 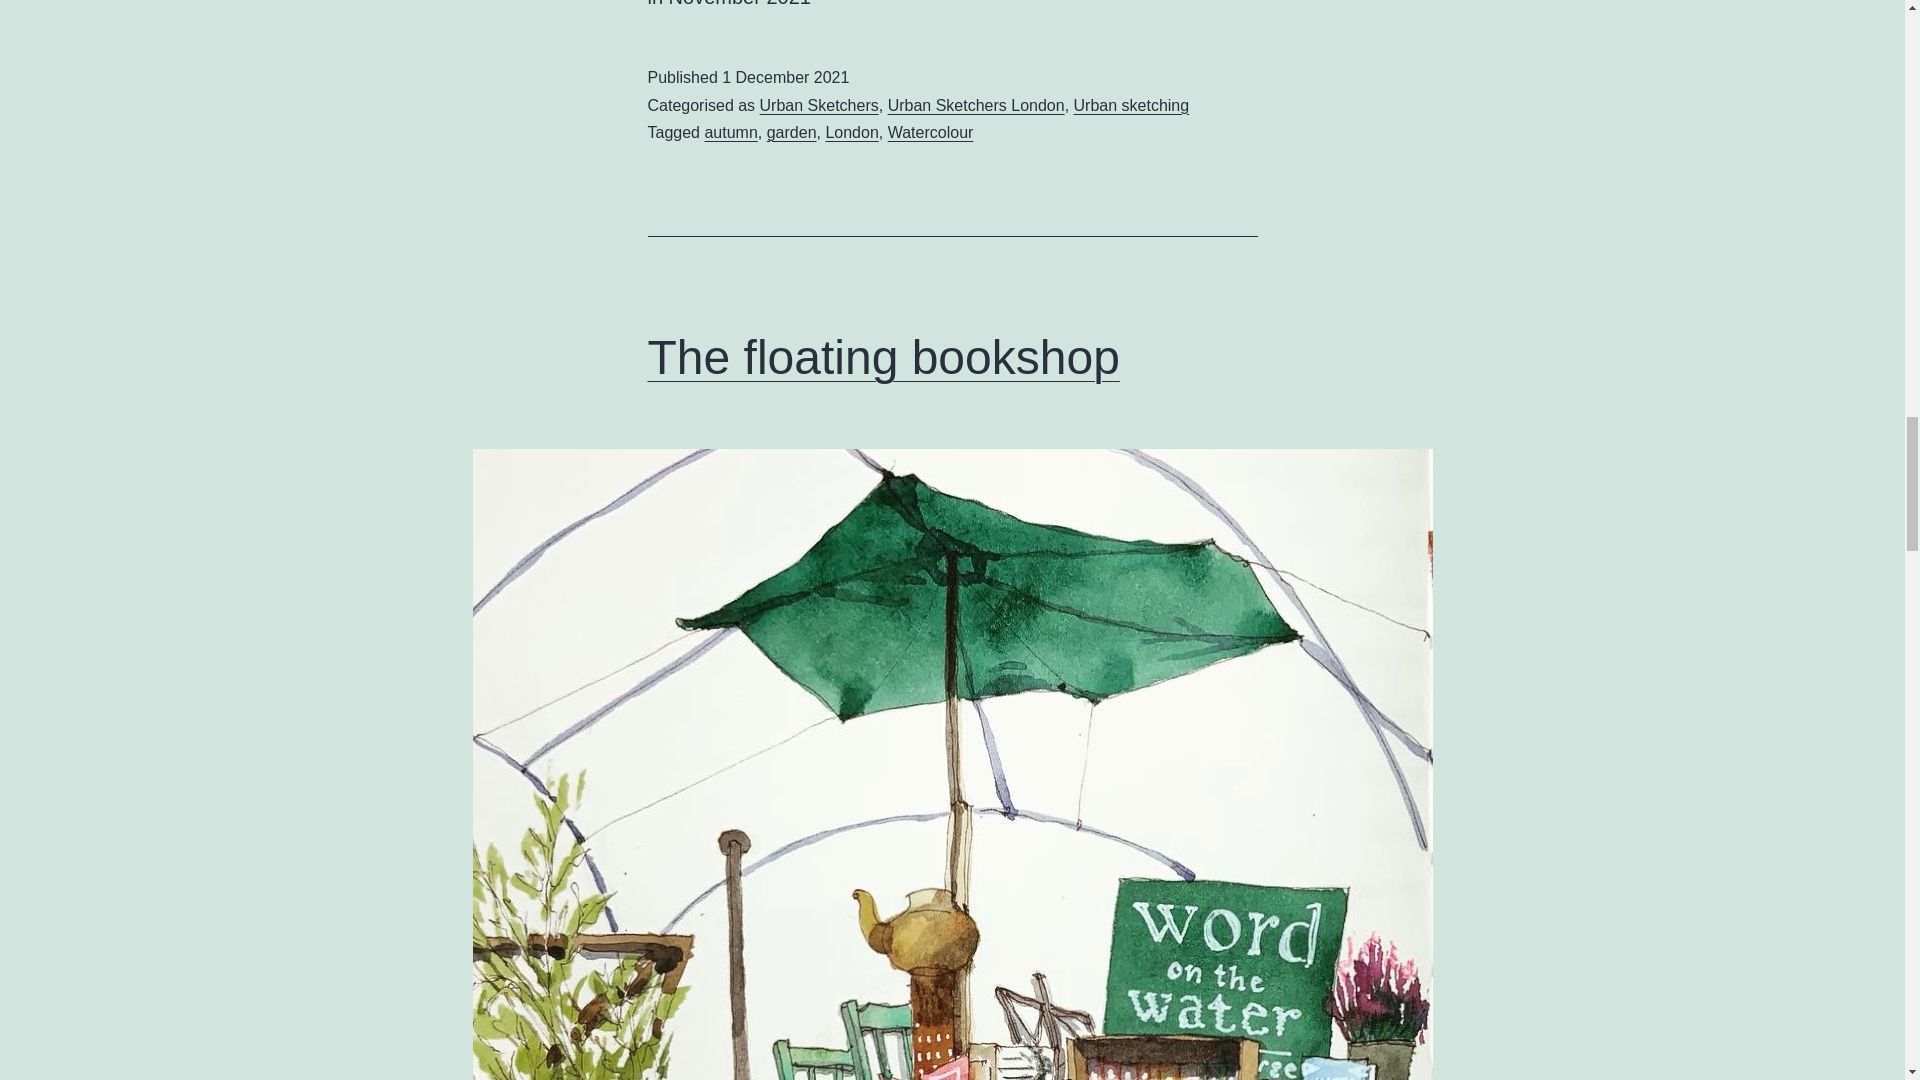 What do you see at coordinates (1132, 106) in the screenshot?
I see `Urban sketching` at bounding box center [1132, 106].